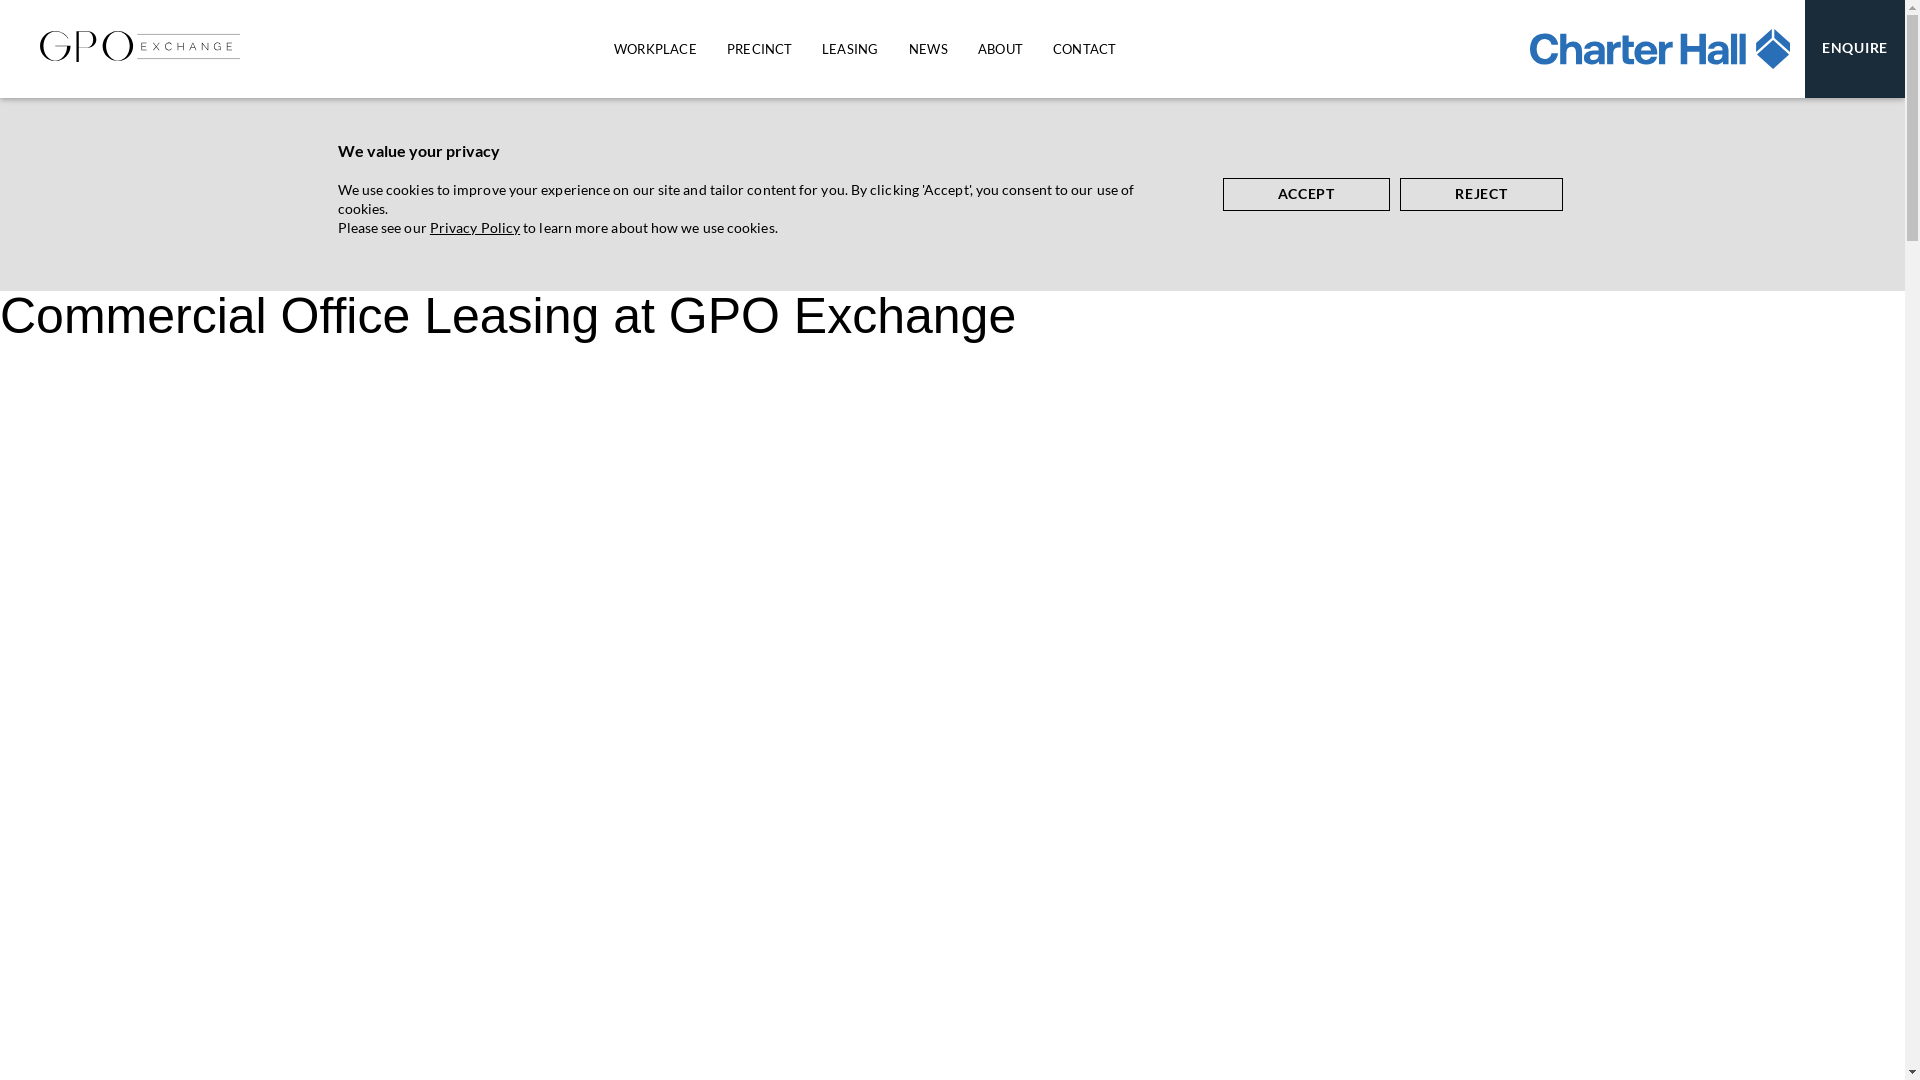  What do you see at coordinates (656, 49) in the screenshot?
I see `WORKPLACE` at bounding box center [656, 49].